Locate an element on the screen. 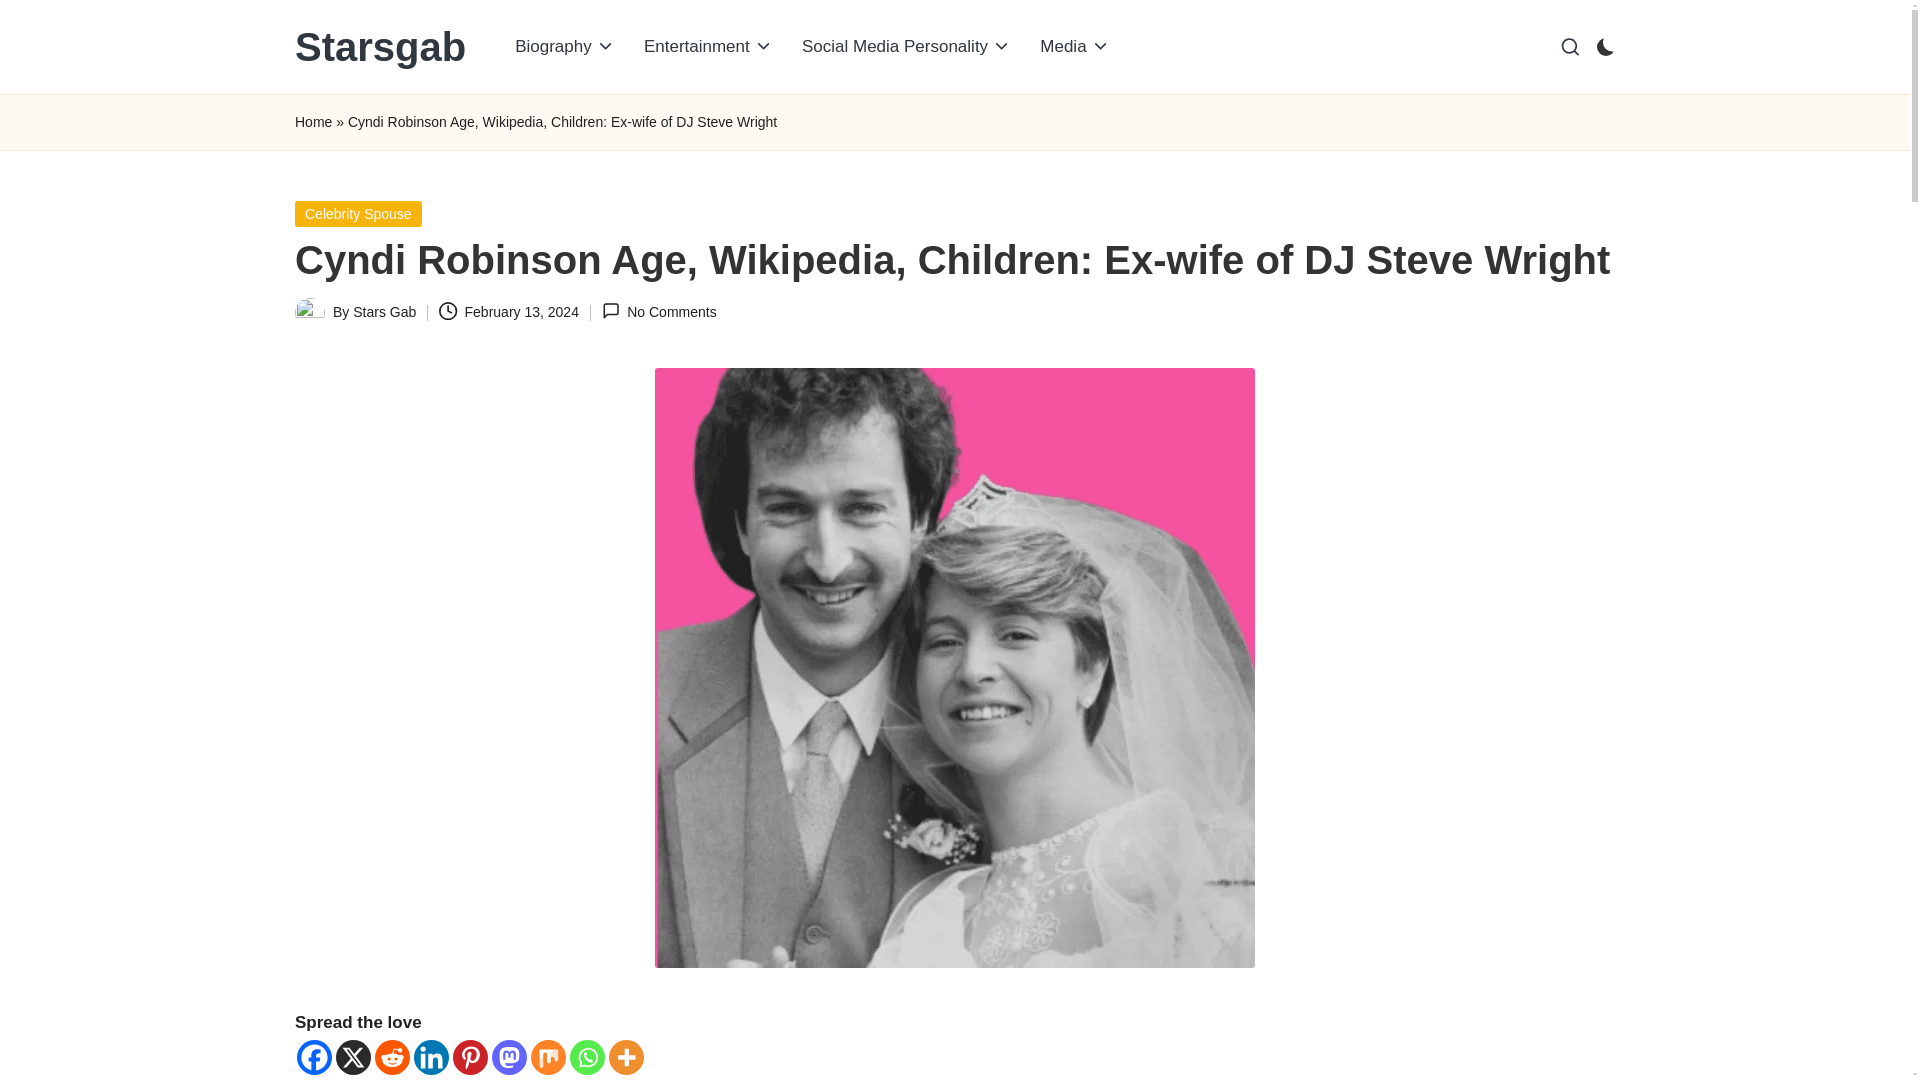 The width and height of the screenshot is (1920, 1080). Social Media Personality is located at coordinates (906, 46).